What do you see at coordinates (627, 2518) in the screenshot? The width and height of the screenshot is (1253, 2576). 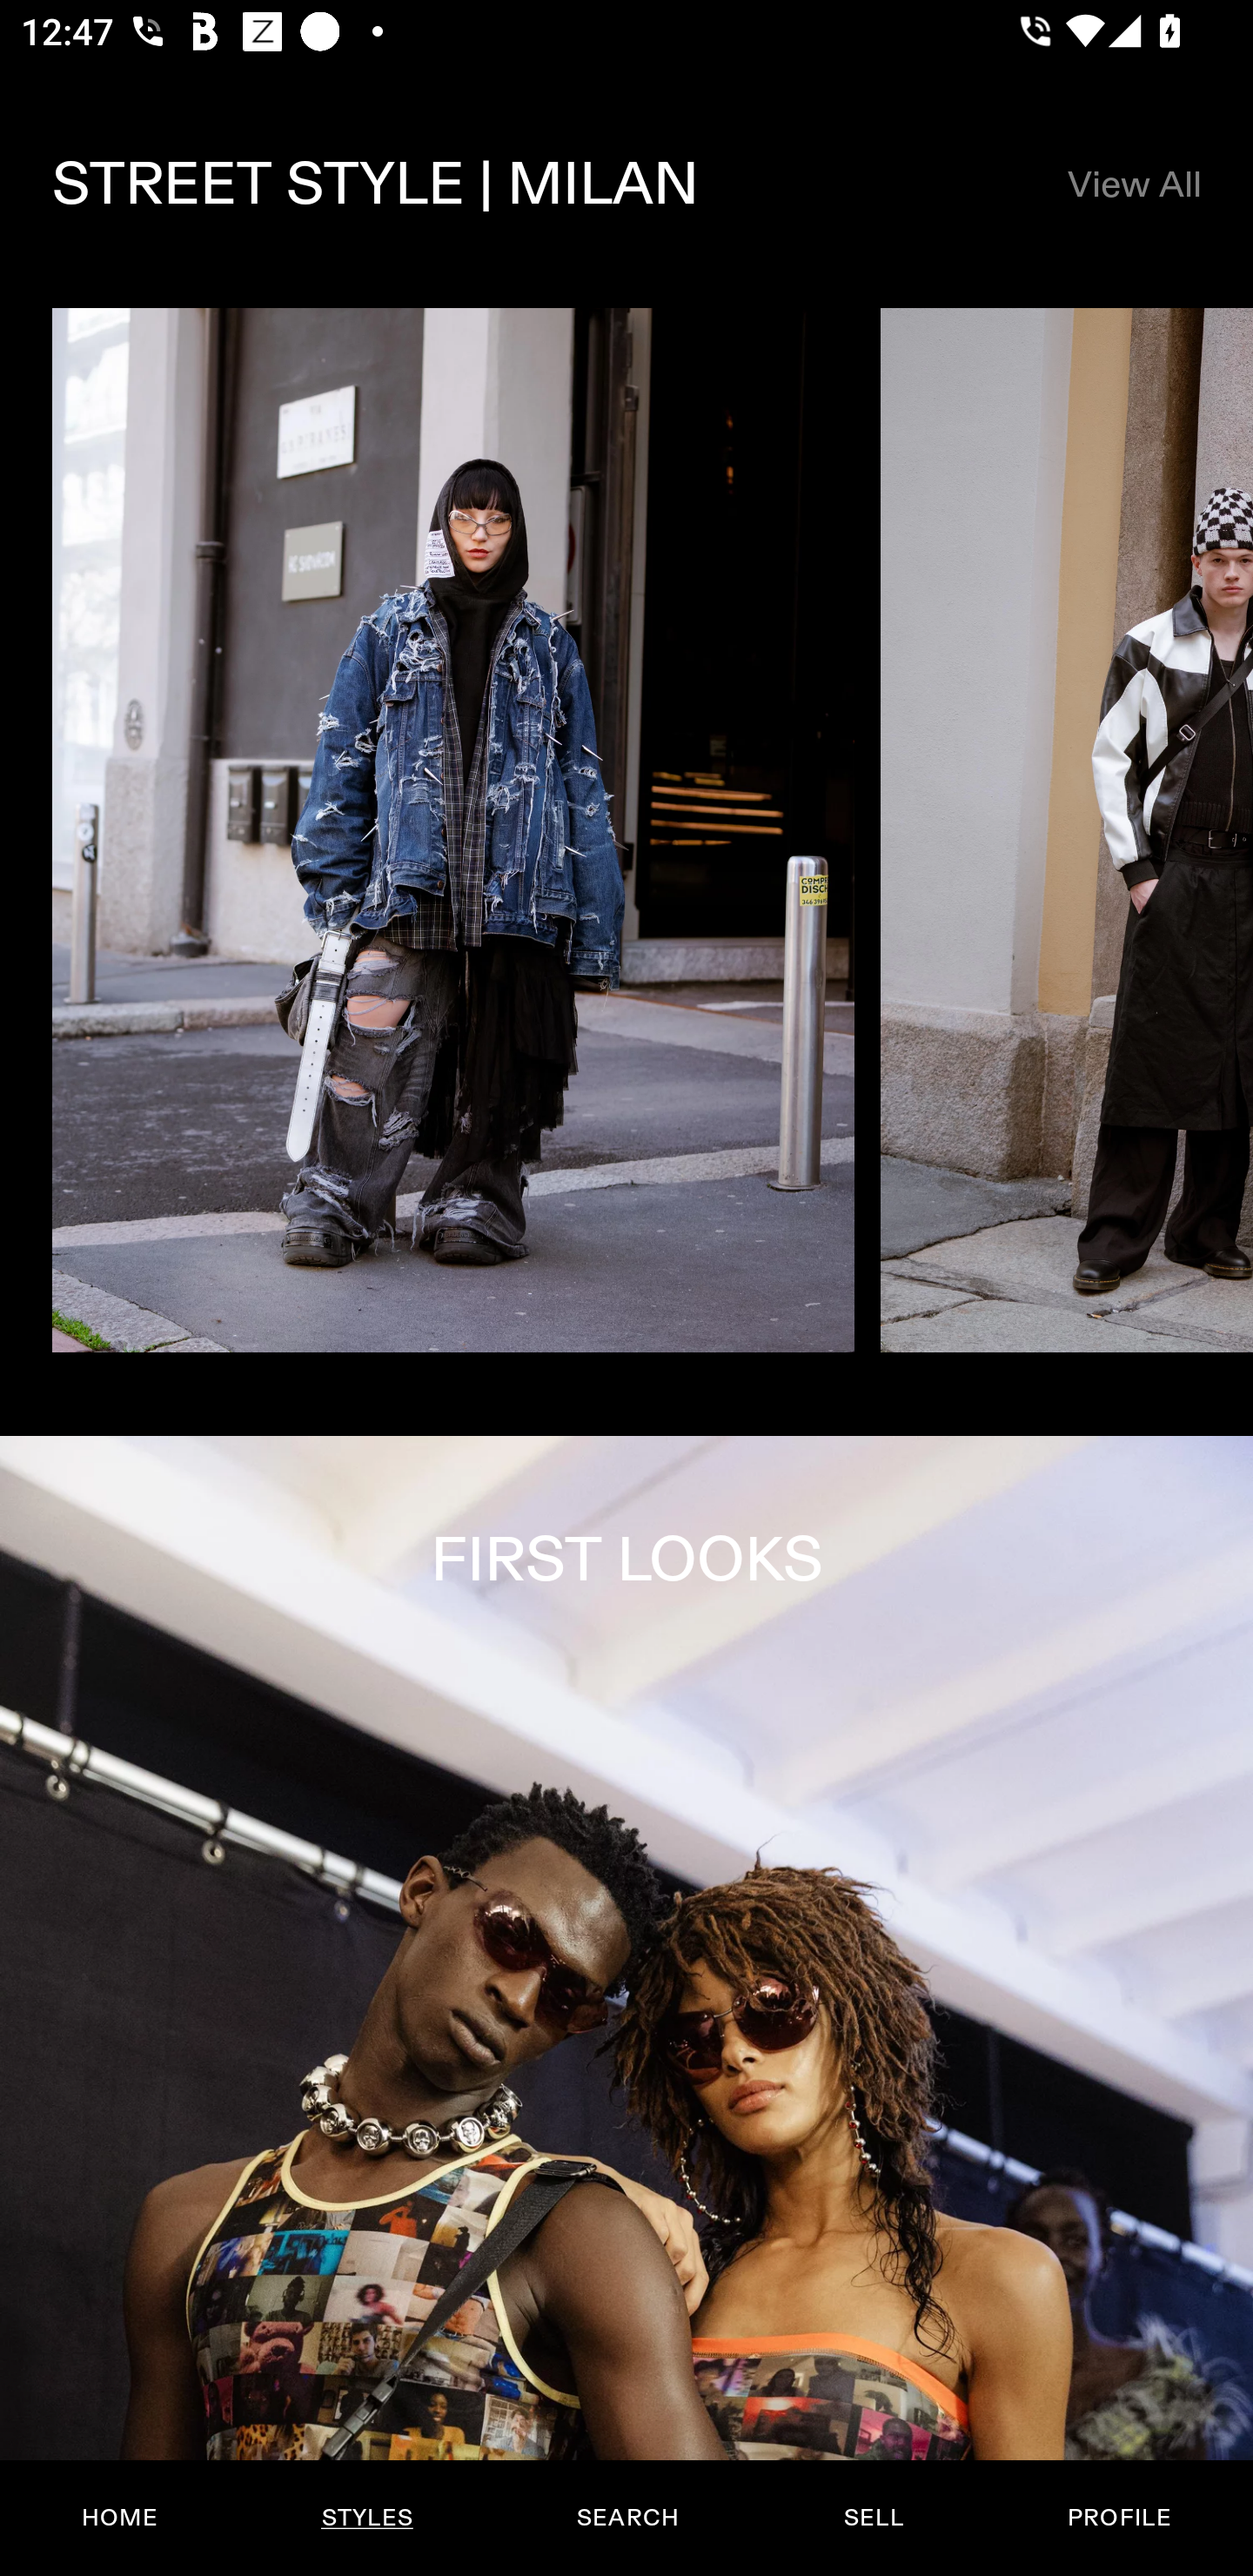 I see `SEARCH` at bounding box center [627, 2518].